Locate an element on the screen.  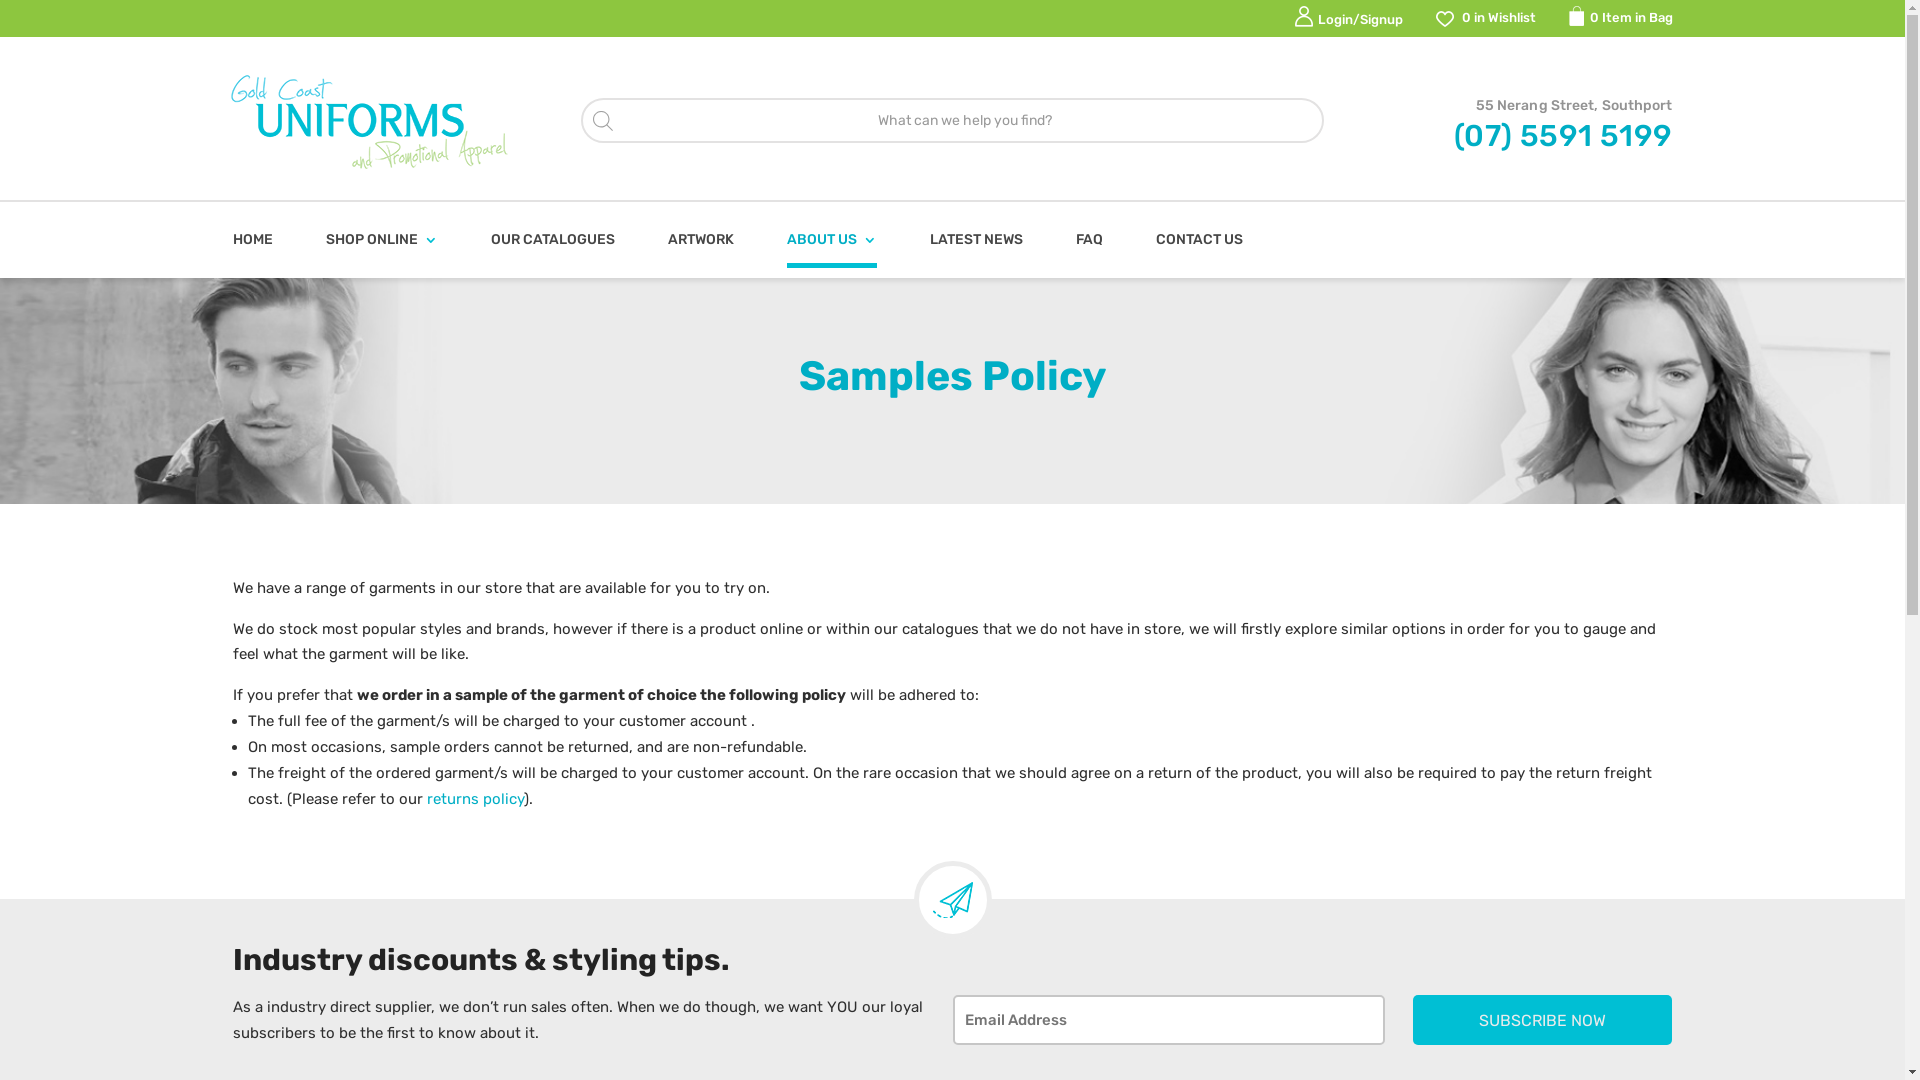
SHOP ONLINE is located at coordinates (382, 240).